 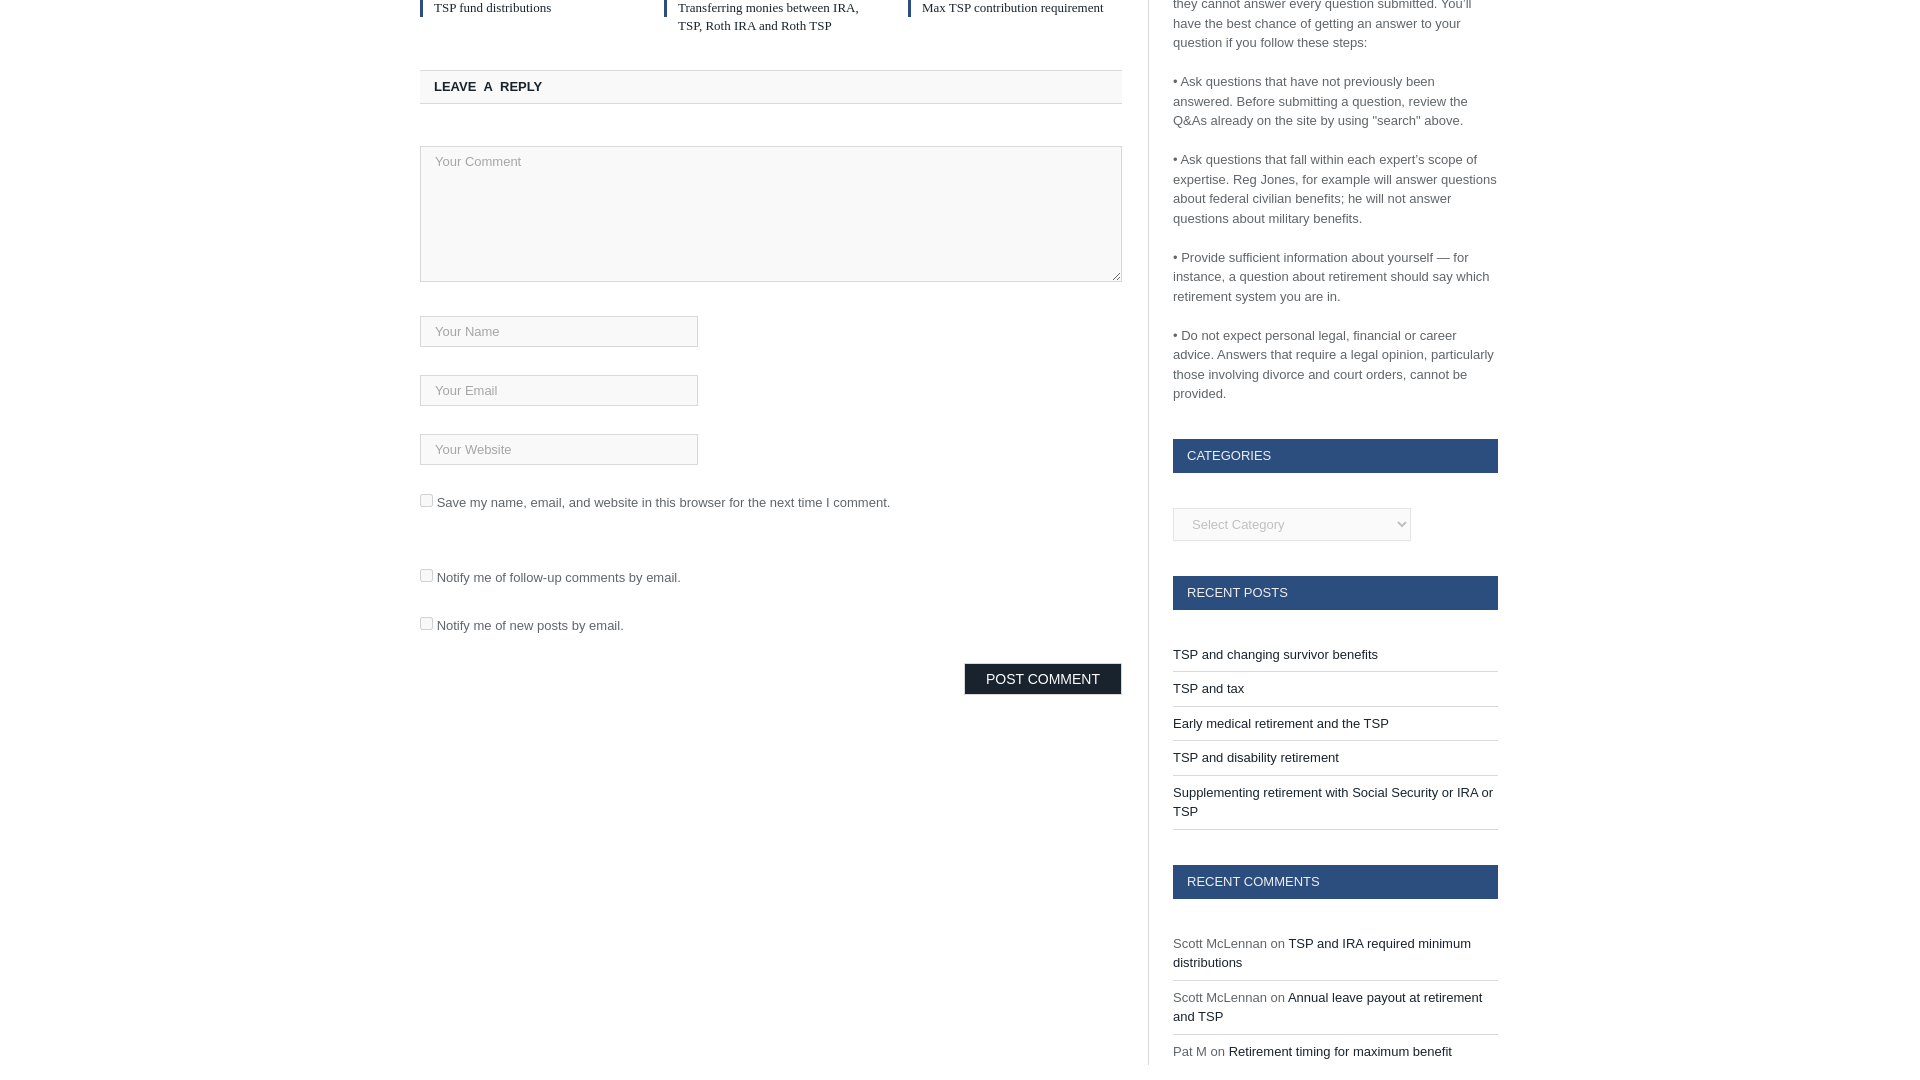 What do you see at coordinates (492, 8) in the screenshot?
I see `TSP fund distributions` at bounding box center [492, 8].